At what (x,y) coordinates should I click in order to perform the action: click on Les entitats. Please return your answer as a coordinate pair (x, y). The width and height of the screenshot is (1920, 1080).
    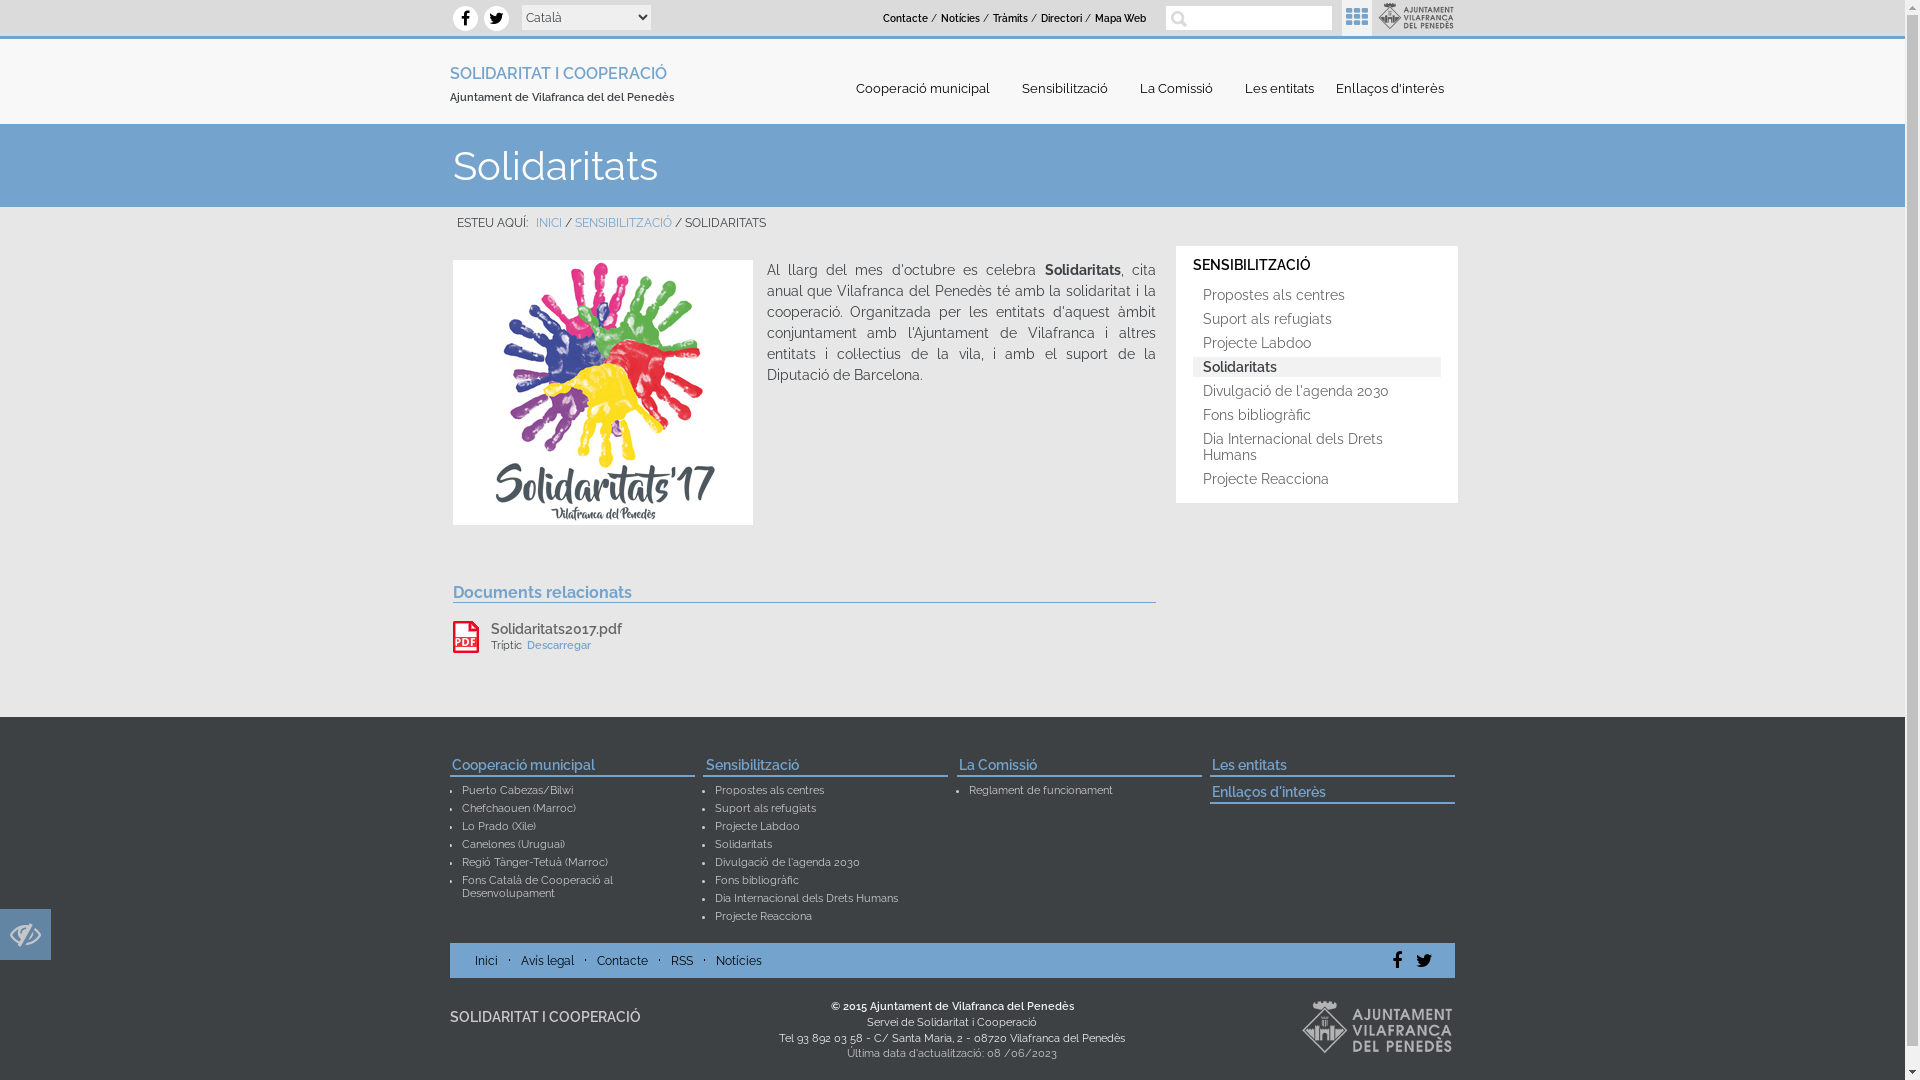
    Looking at the image, I should click on (1332, 767).